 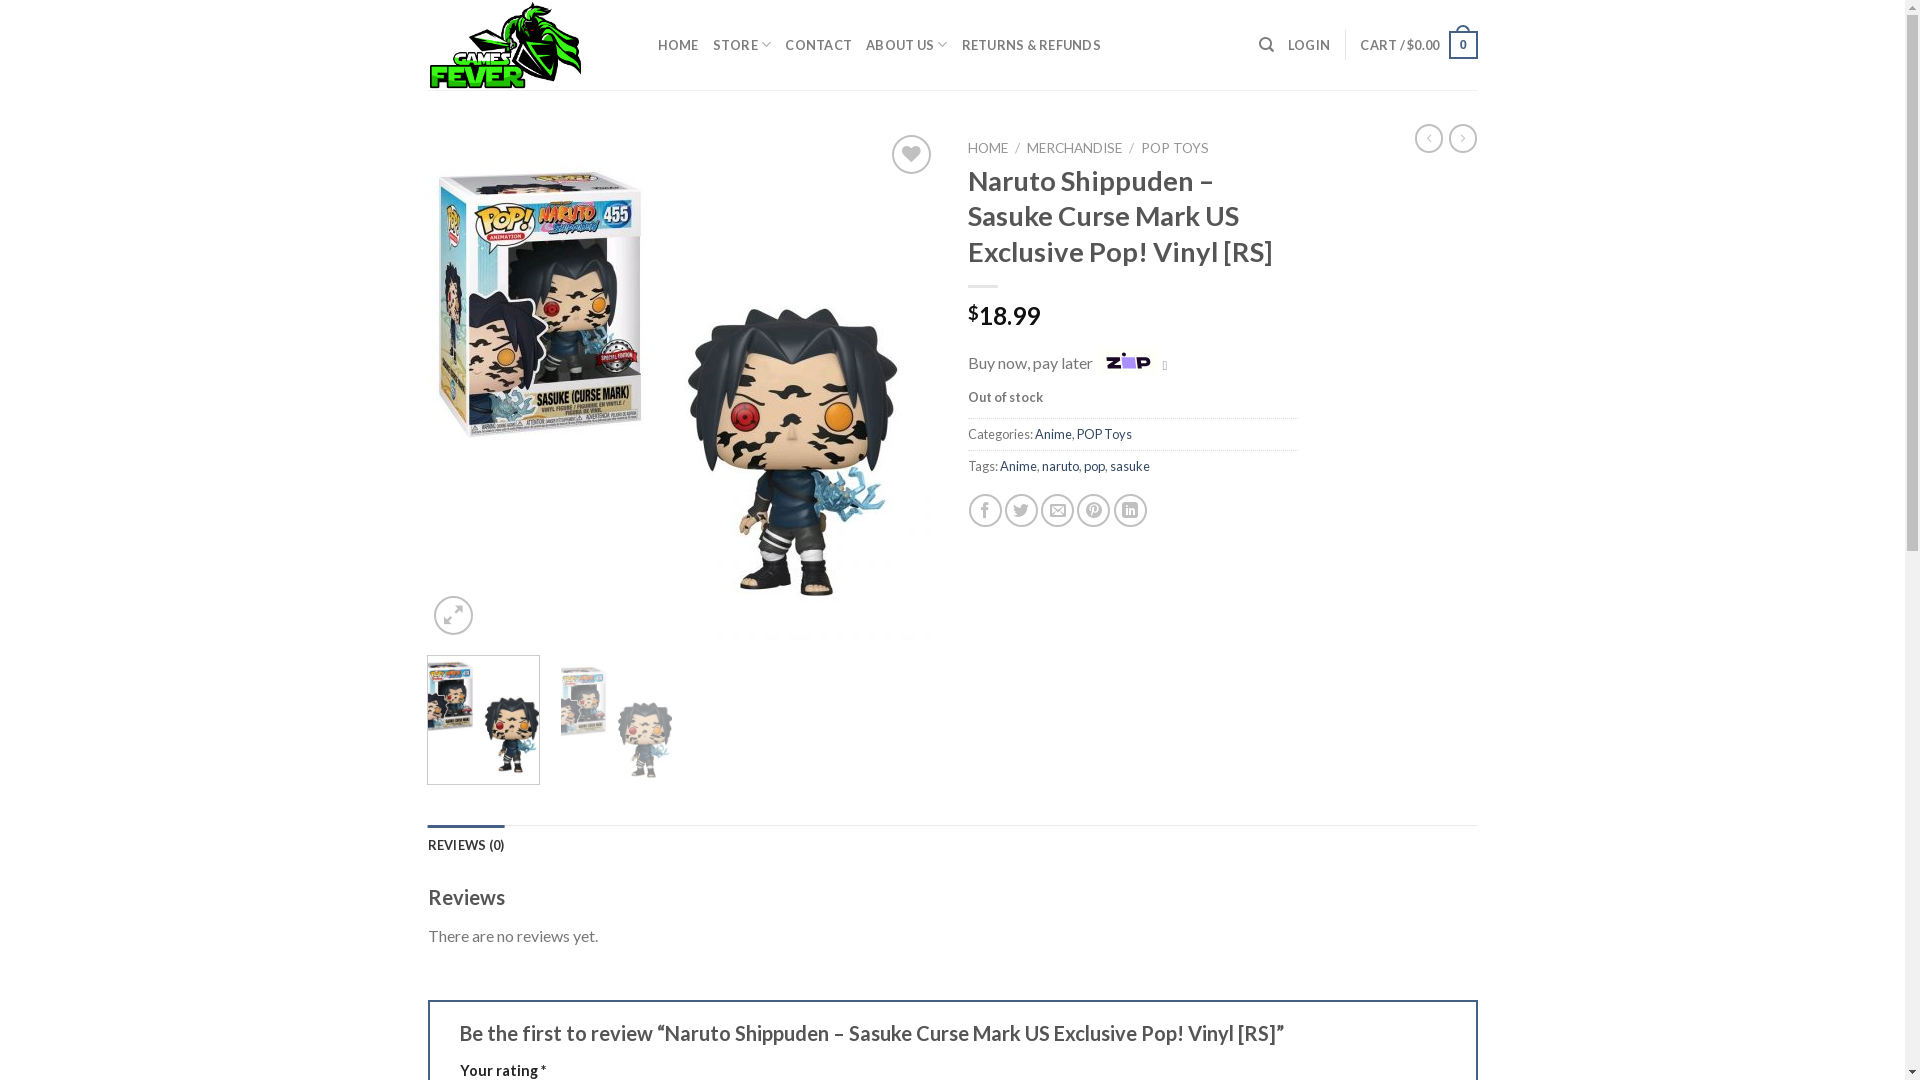 I want to click on REVIEWS (0), so click(x=466, y=845).